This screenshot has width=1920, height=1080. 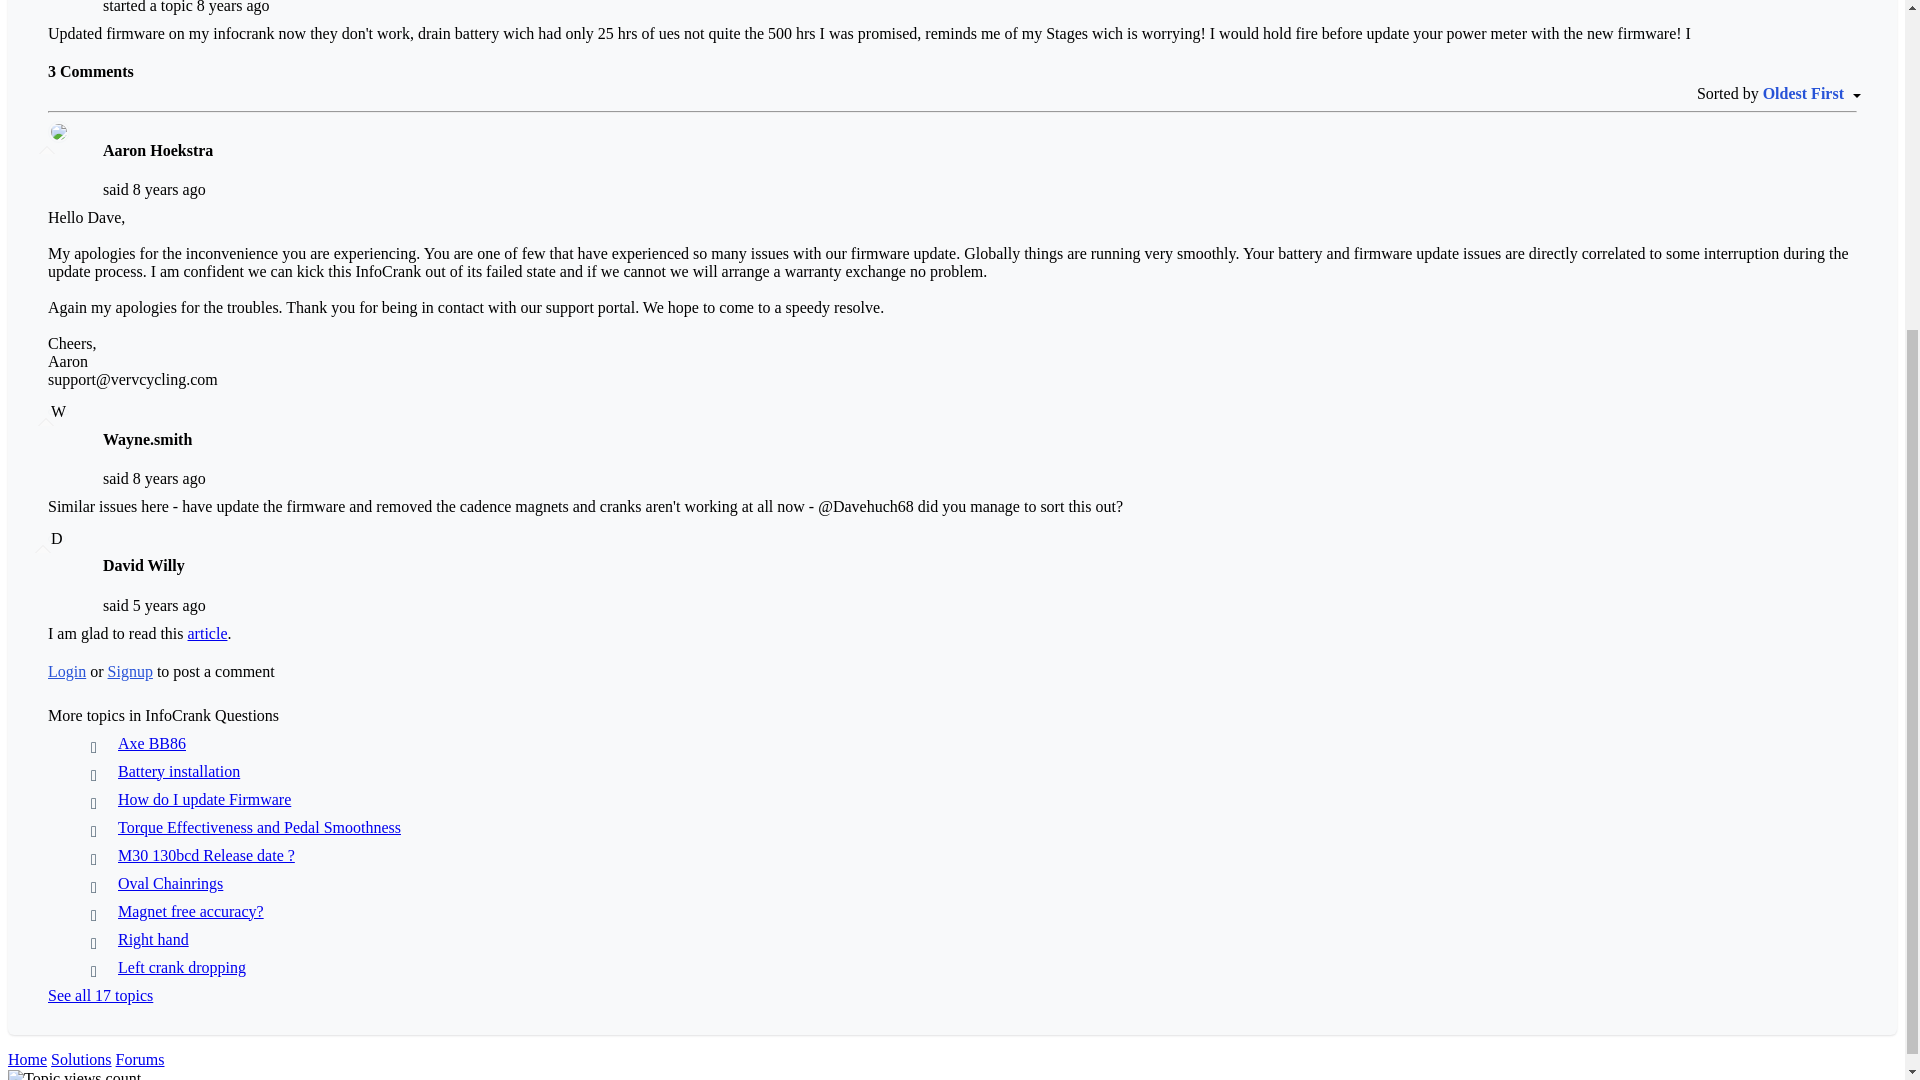 I want to click on Login, so click(x=67, y=670).